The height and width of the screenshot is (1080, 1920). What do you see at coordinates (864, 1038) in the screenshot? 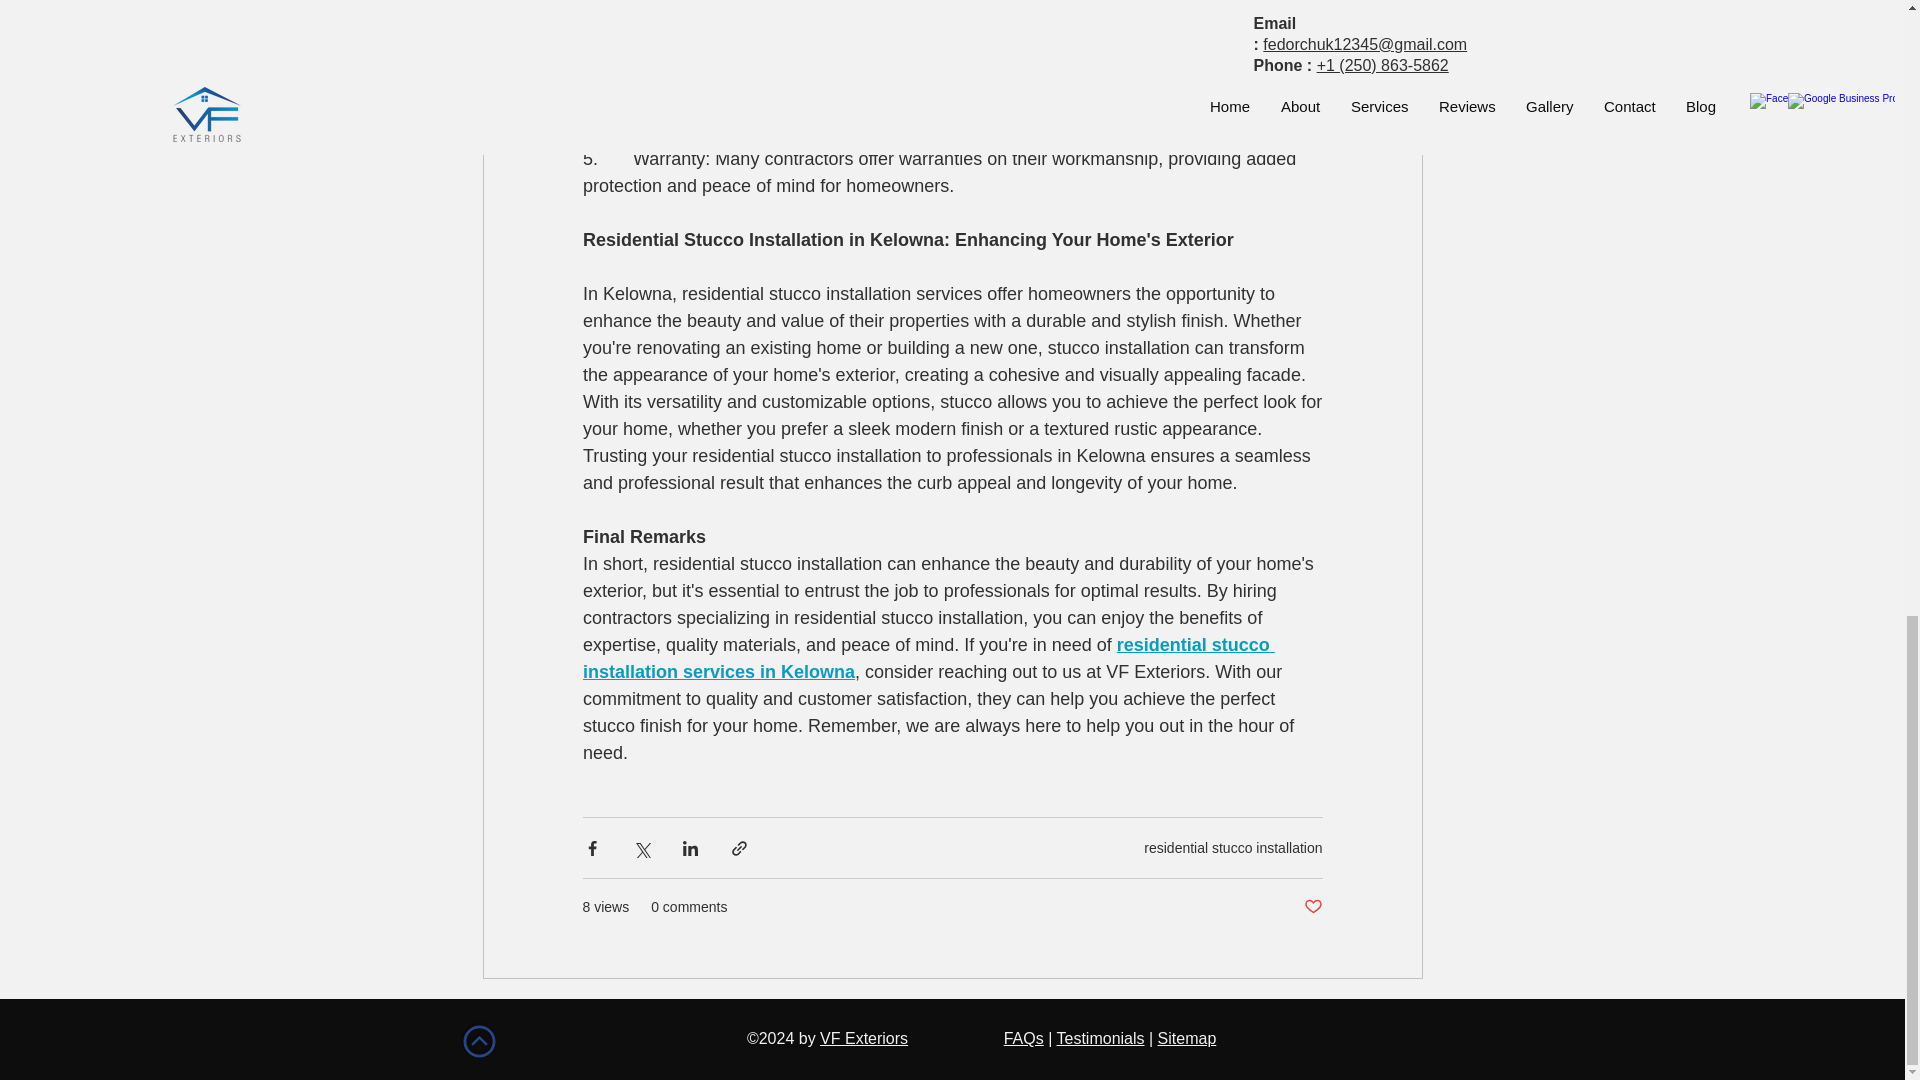
I see `VF Exteriors` at bounding box center [864, 1038].